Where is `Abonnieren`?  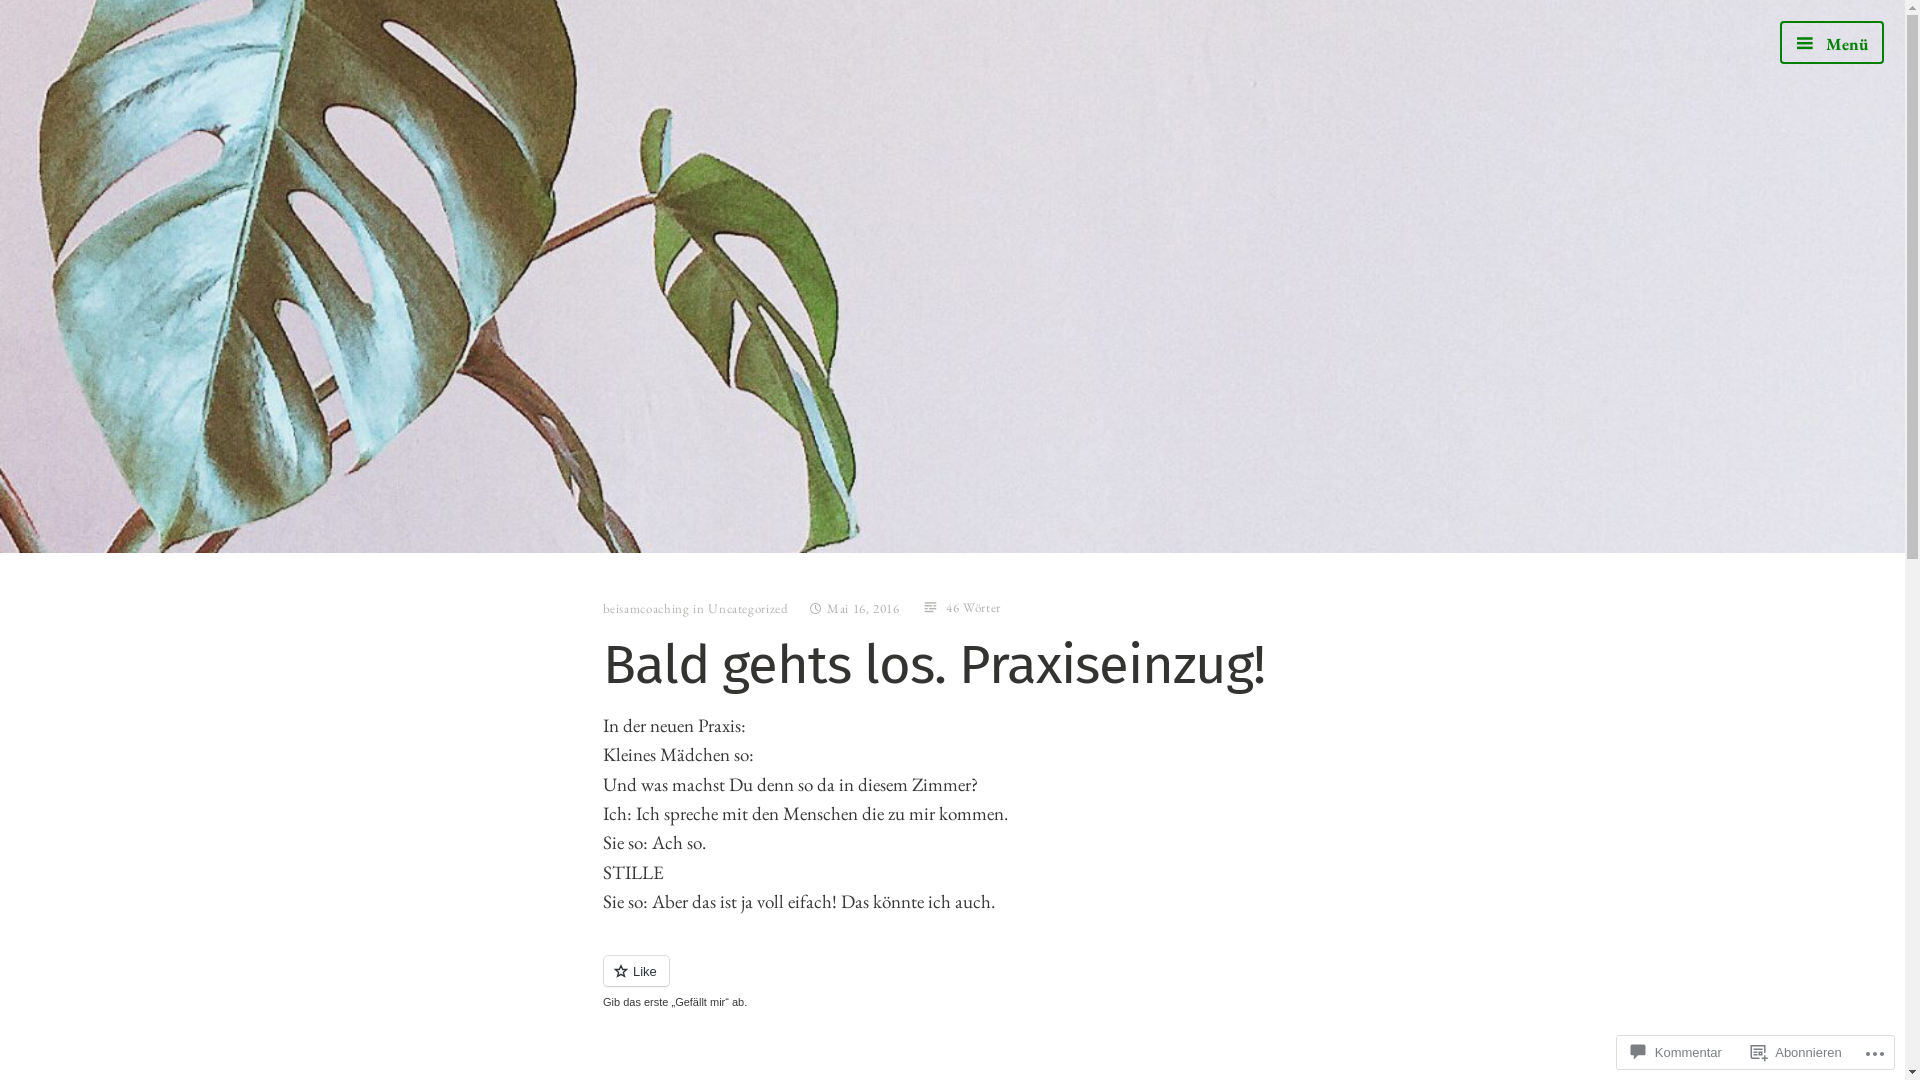
Abonnieren is located at coordinates (1796, 1052).